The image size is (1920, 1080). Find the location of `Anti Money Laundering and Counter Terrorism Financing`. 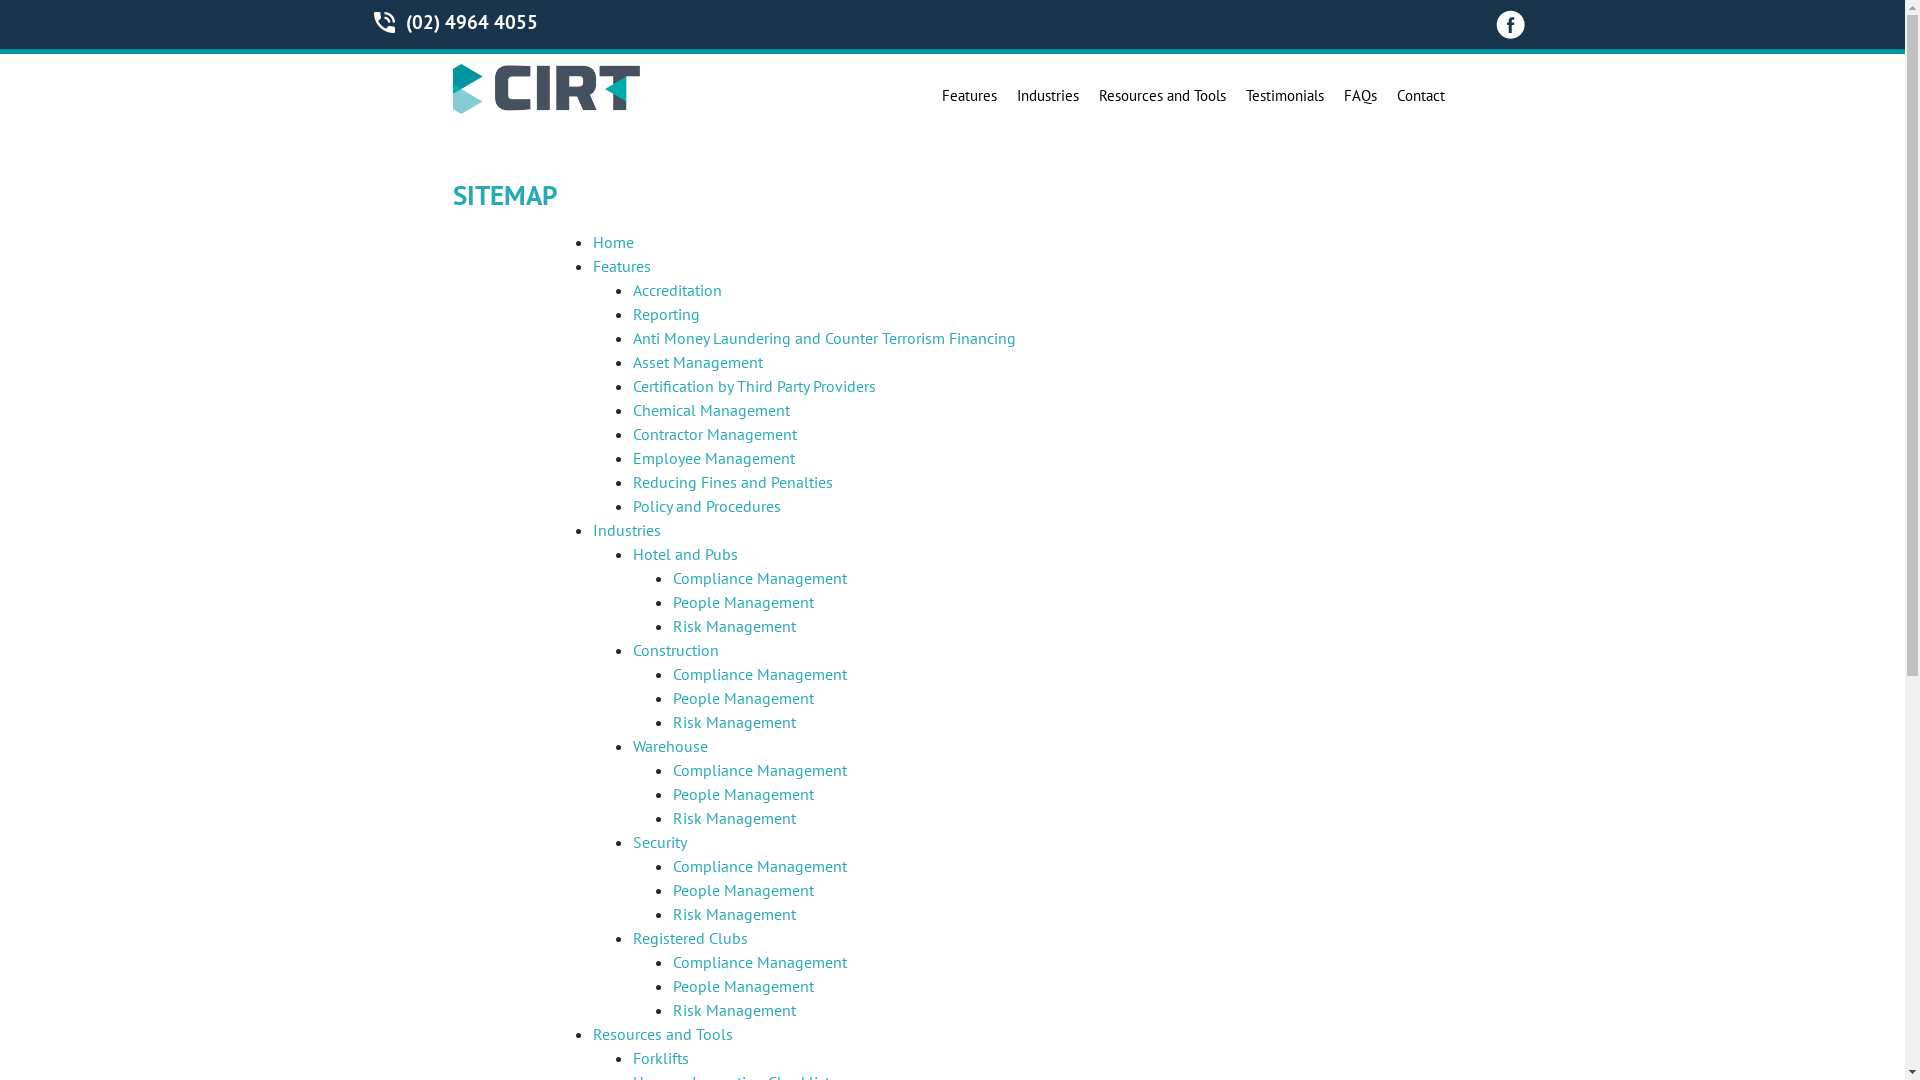

Anti Money Laundering and Counter Terrorism Financing is located at coordinates (824, 338).